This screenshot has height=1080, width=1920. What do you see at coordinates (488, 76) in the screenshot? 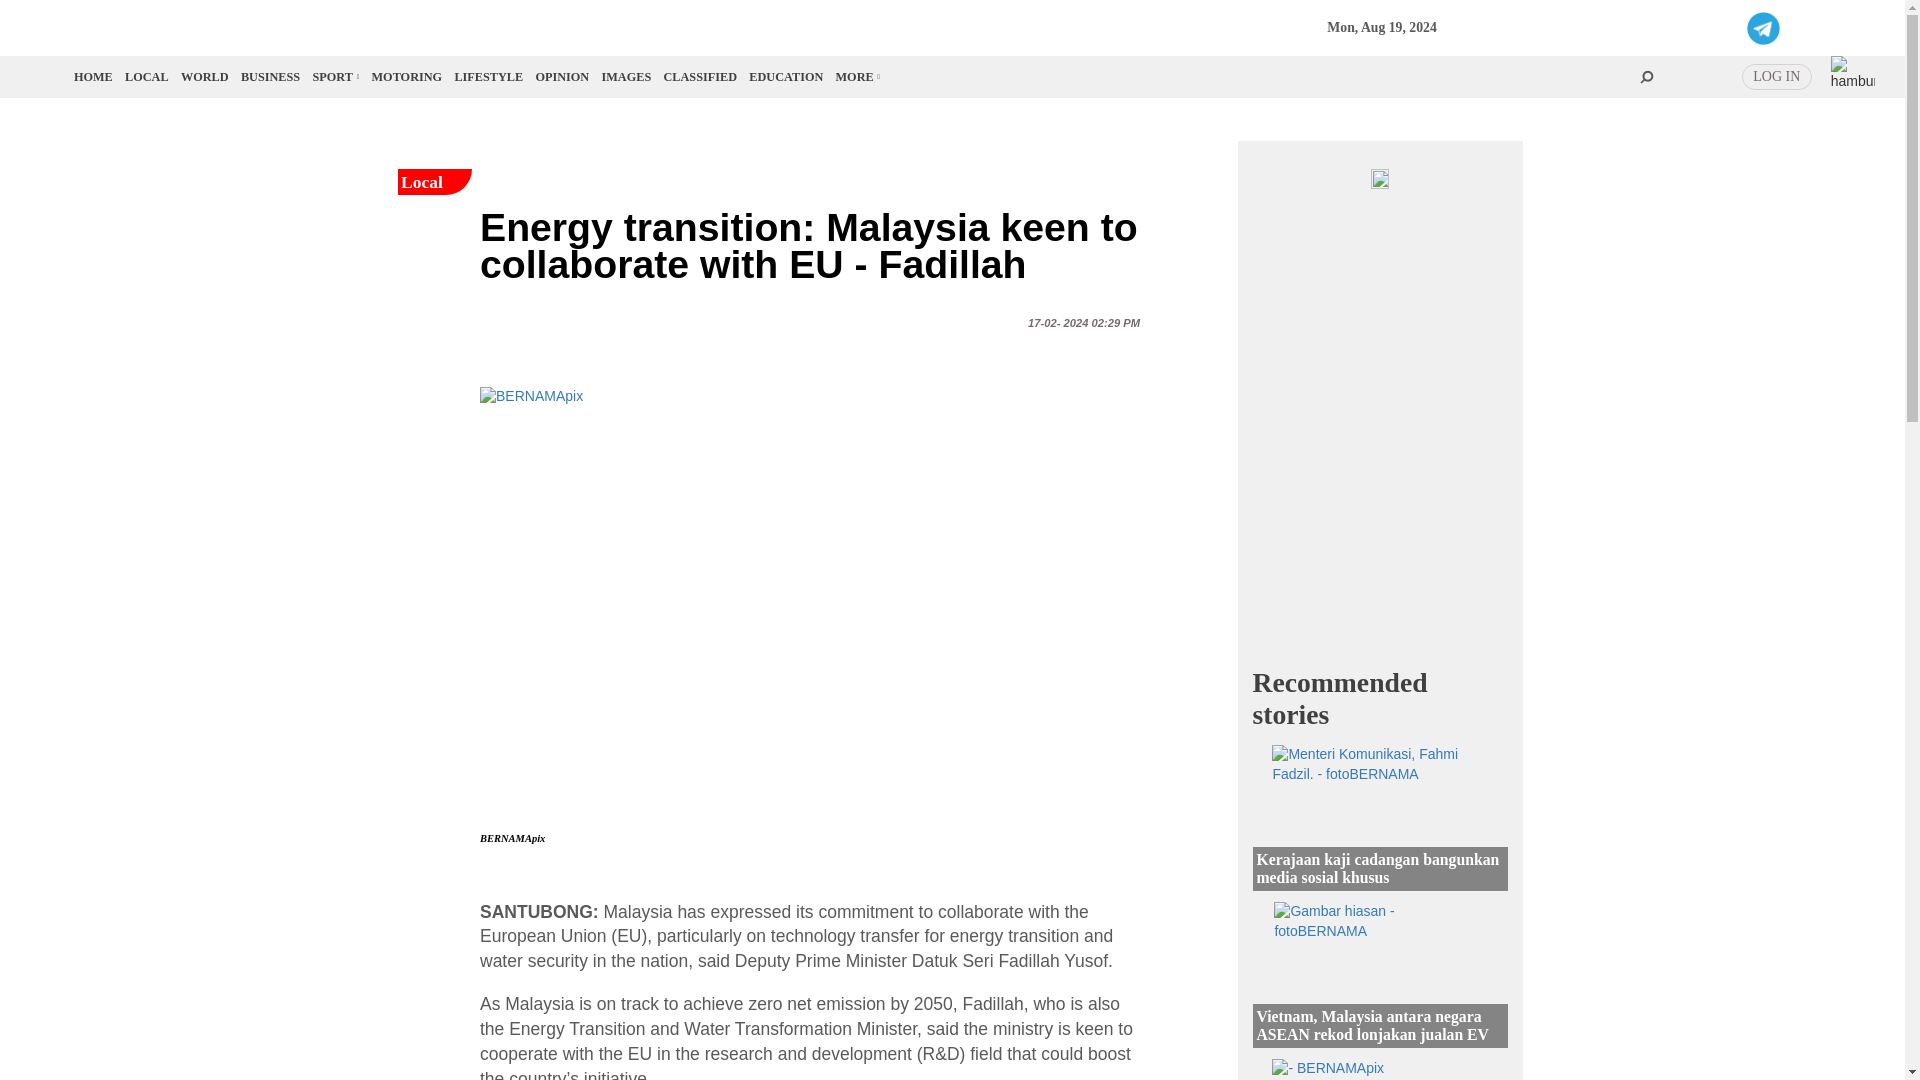
I see `LIFESTYLE` at bounding box center [488, 76].